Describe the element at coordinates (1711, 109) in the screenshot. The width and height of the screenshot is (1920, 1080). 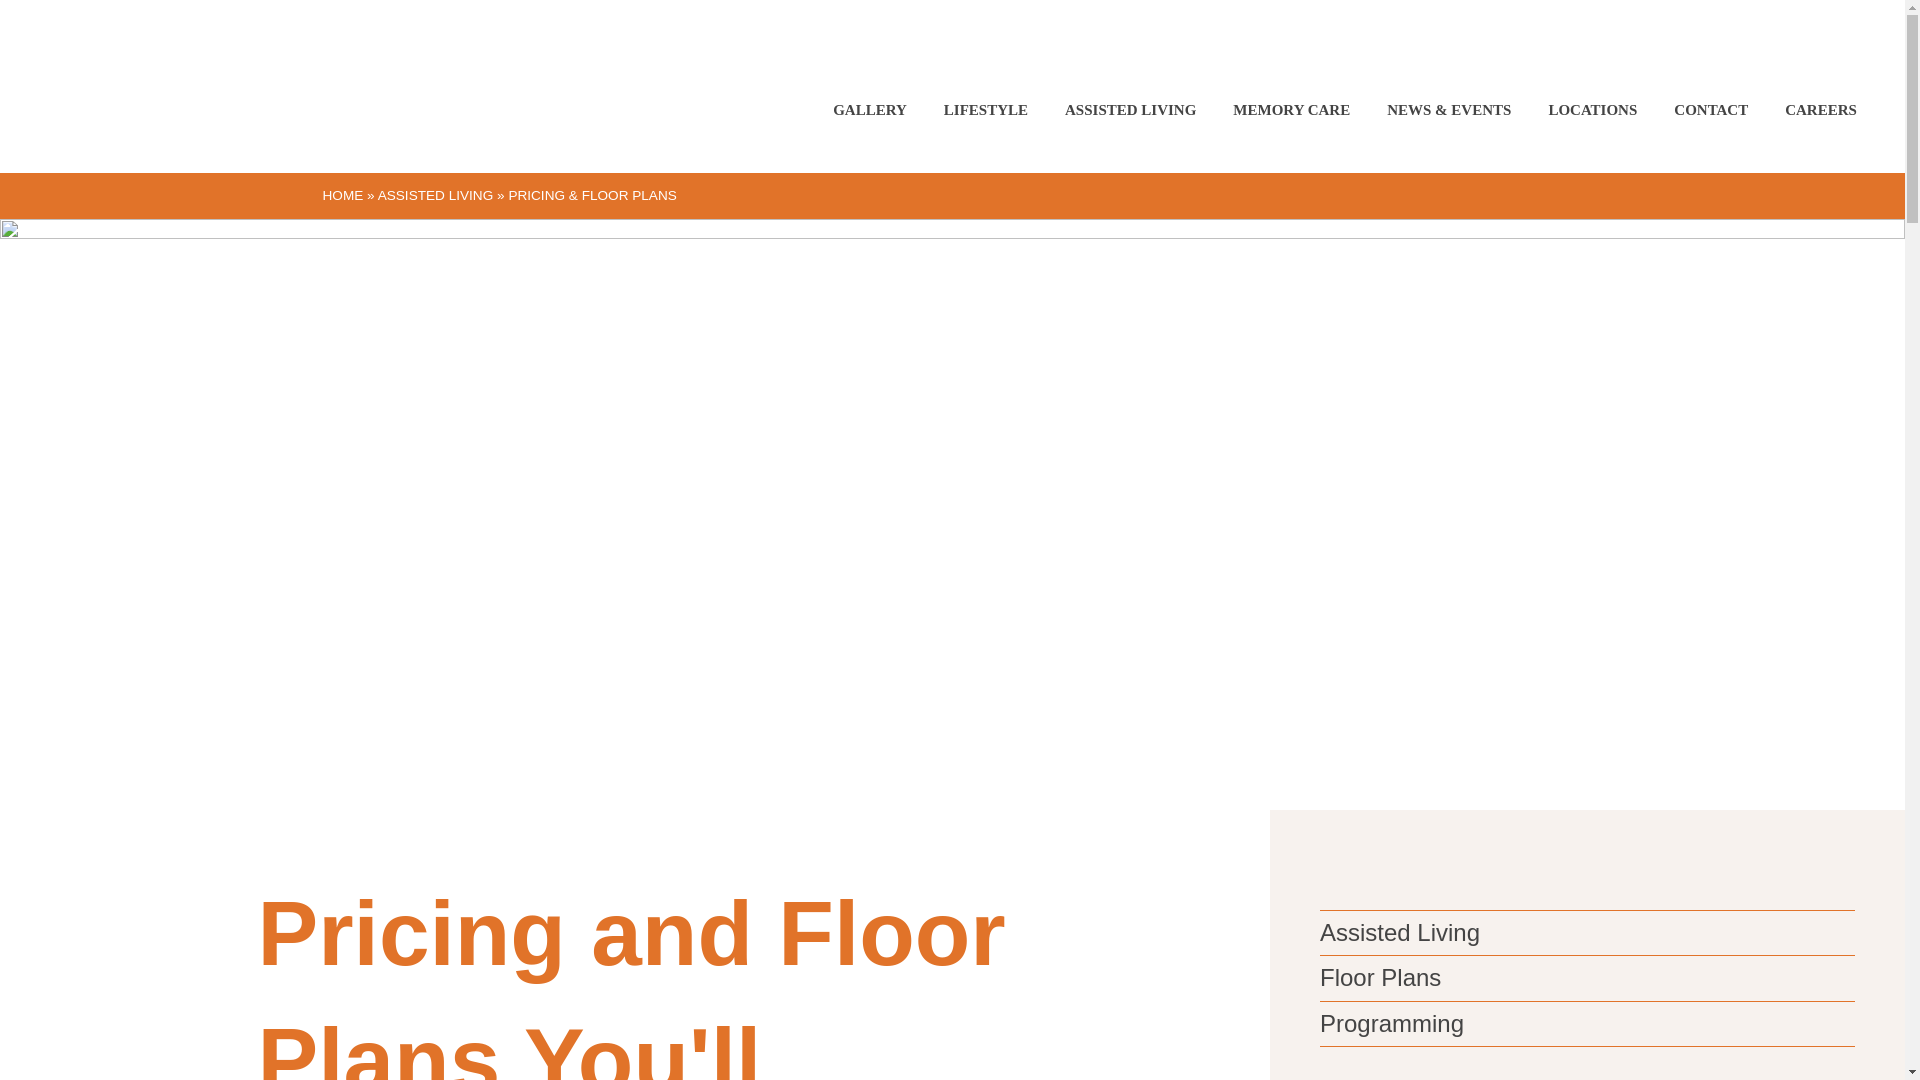
I see `CONTACT` at that location.